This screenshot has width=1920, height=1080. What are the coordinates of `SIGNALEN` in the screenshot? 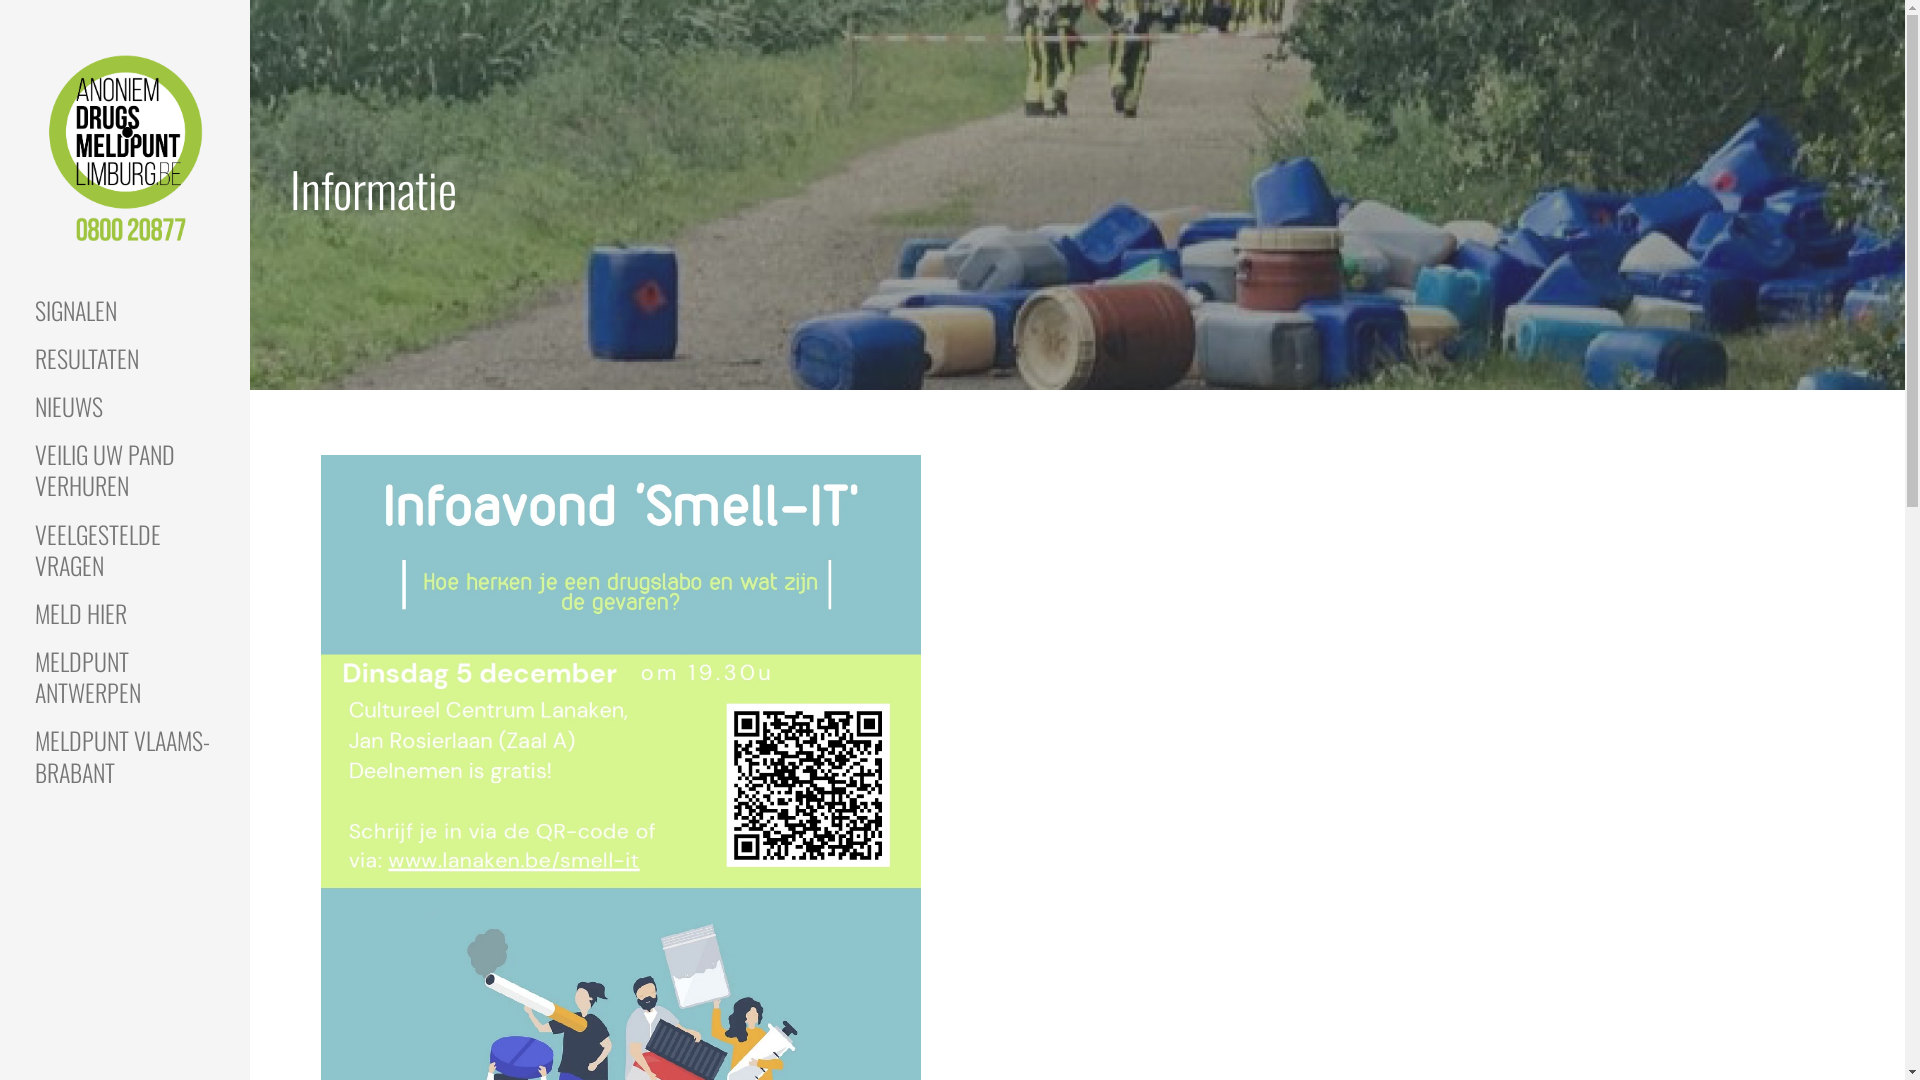 It's located at (125, 311).